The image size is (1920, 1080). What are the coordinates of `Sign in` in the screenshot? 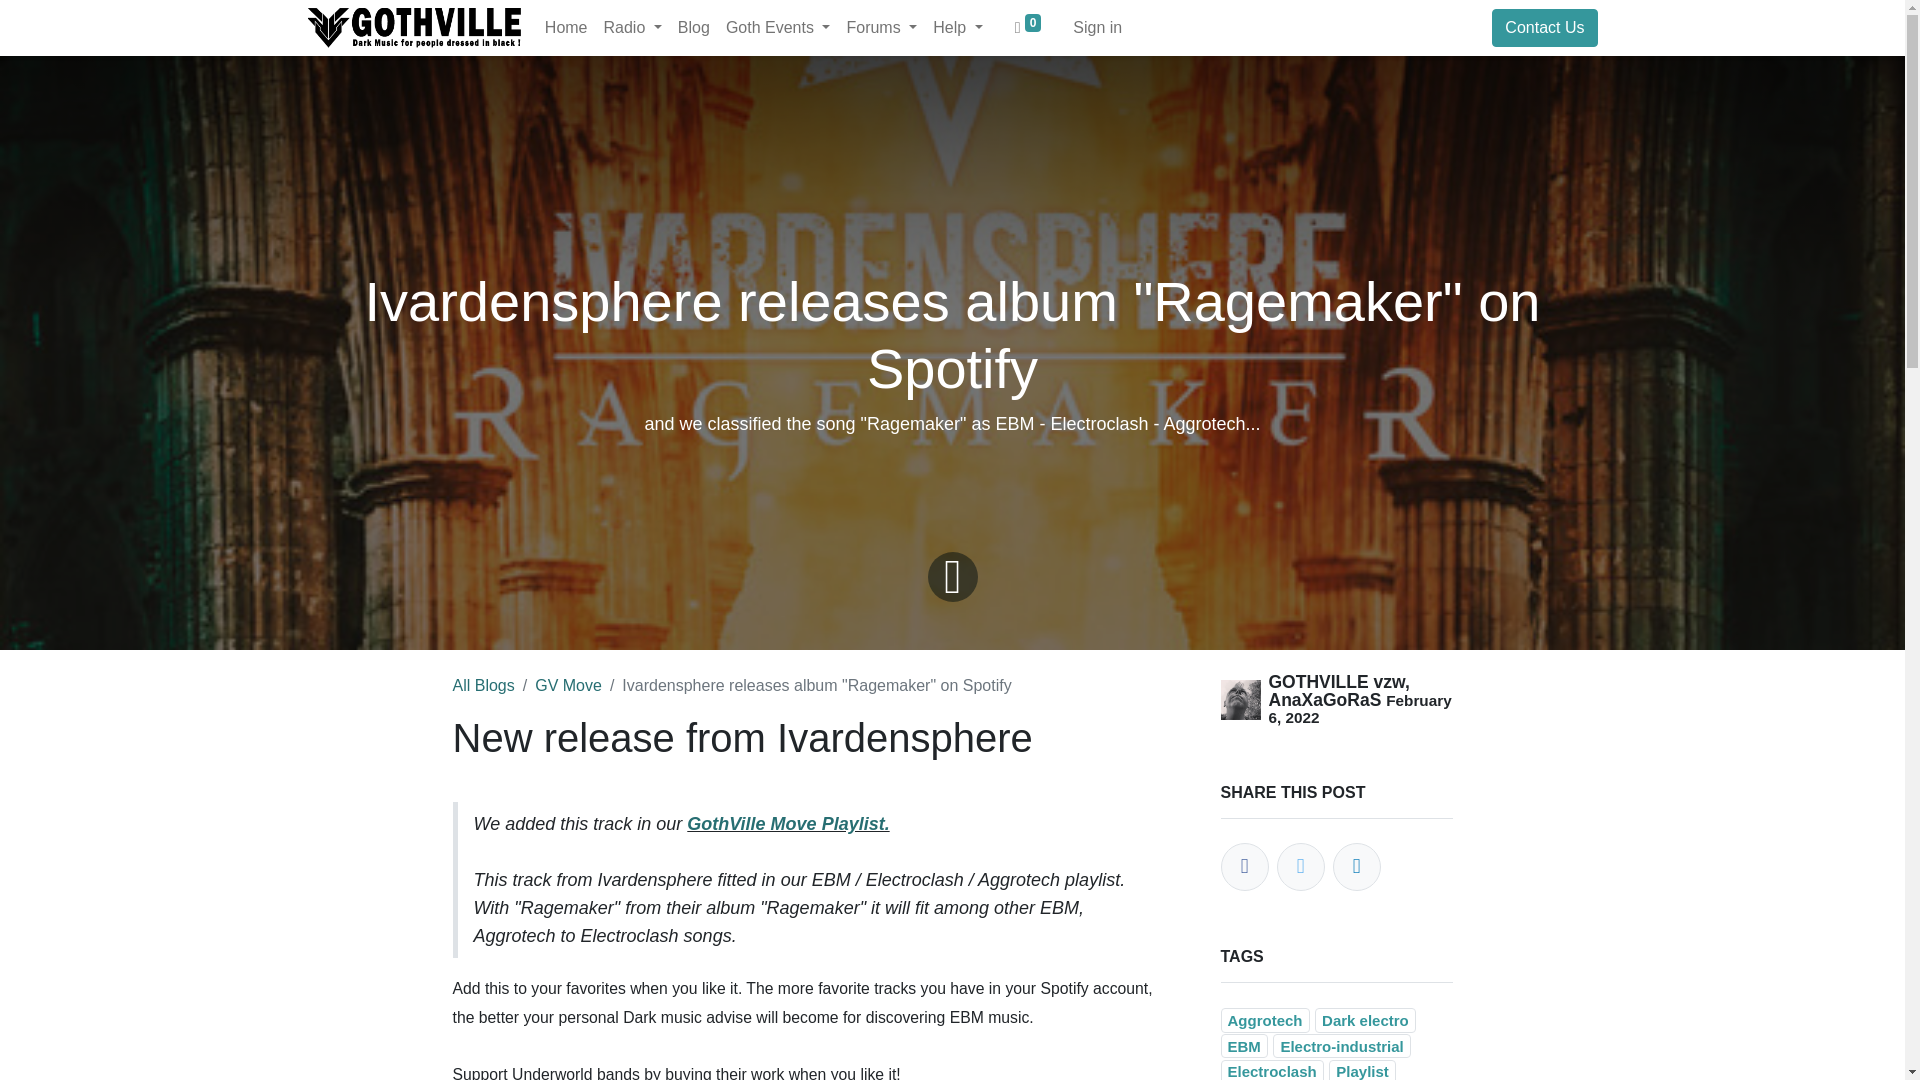 It's located at (1098, 27).